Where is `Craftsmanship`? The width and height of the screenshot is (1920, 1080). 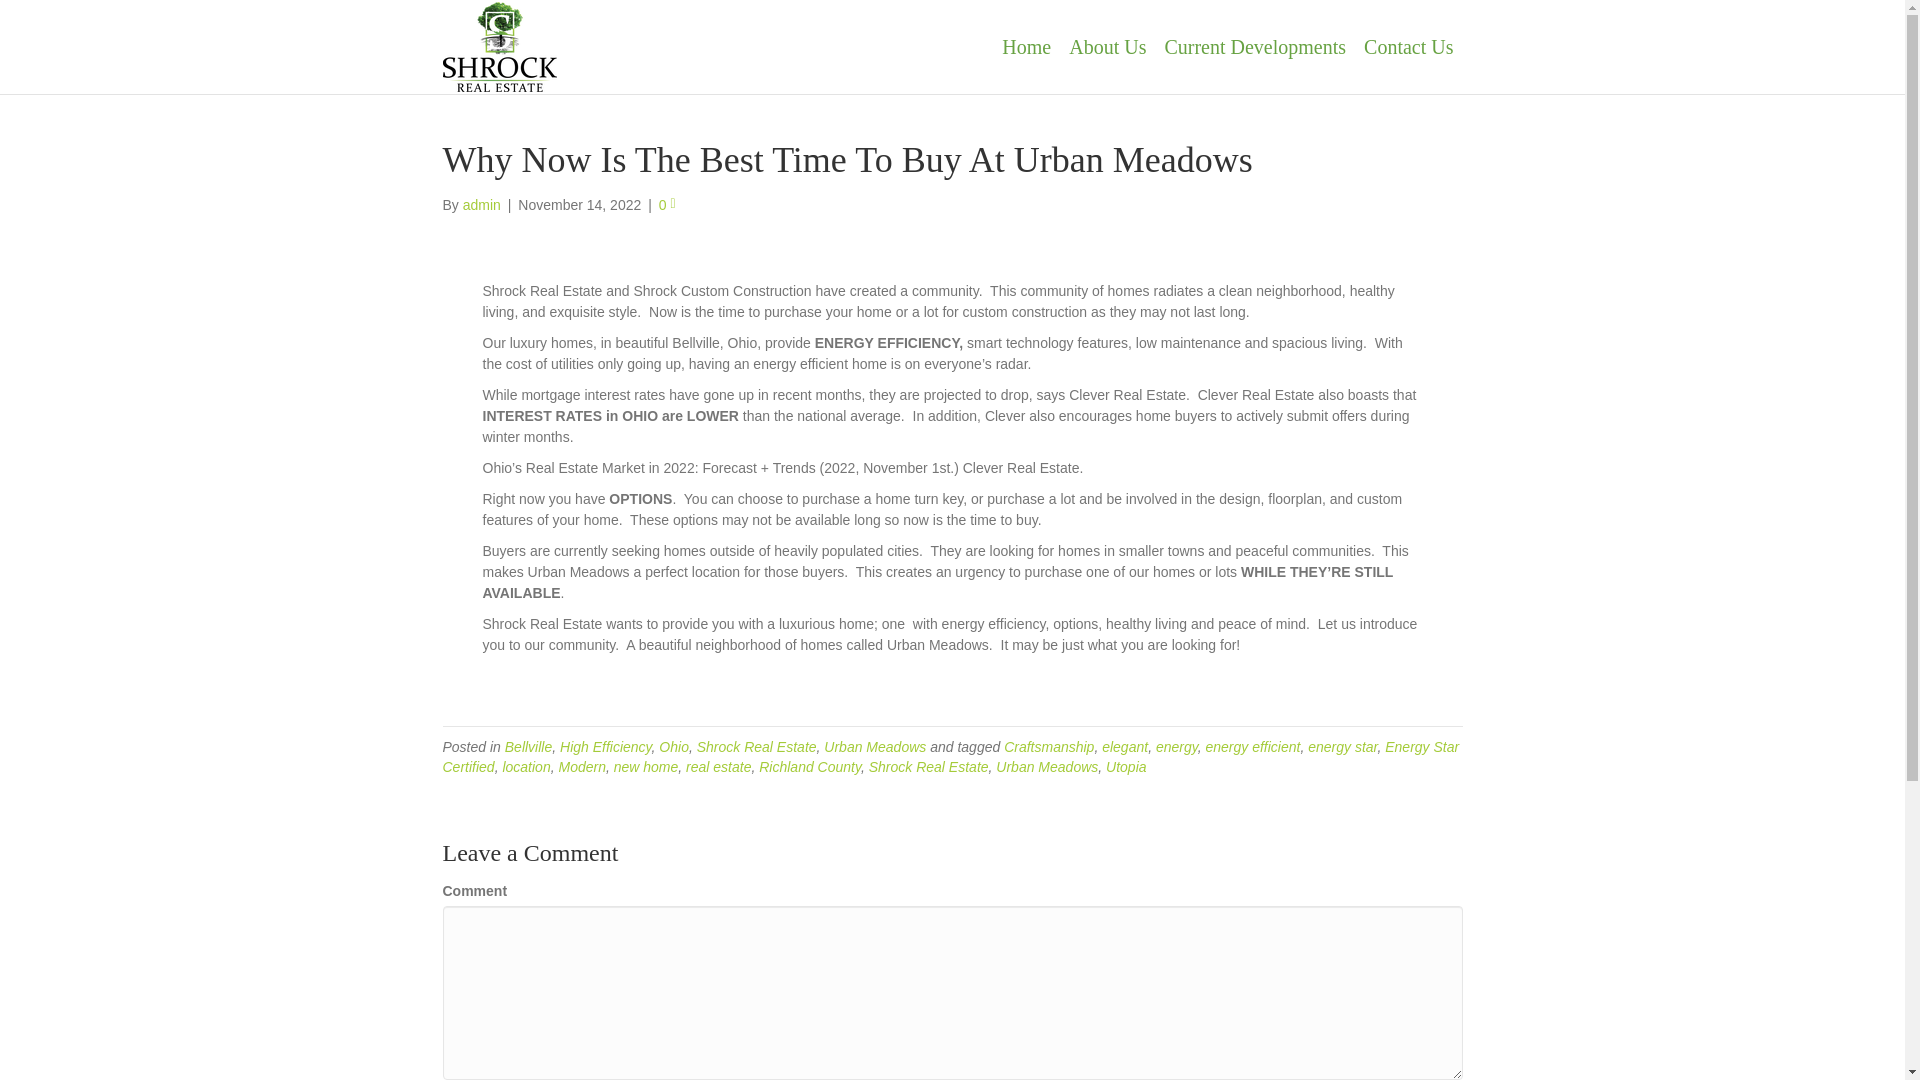
Craftsmanship is located at coordinates (1049, 746).